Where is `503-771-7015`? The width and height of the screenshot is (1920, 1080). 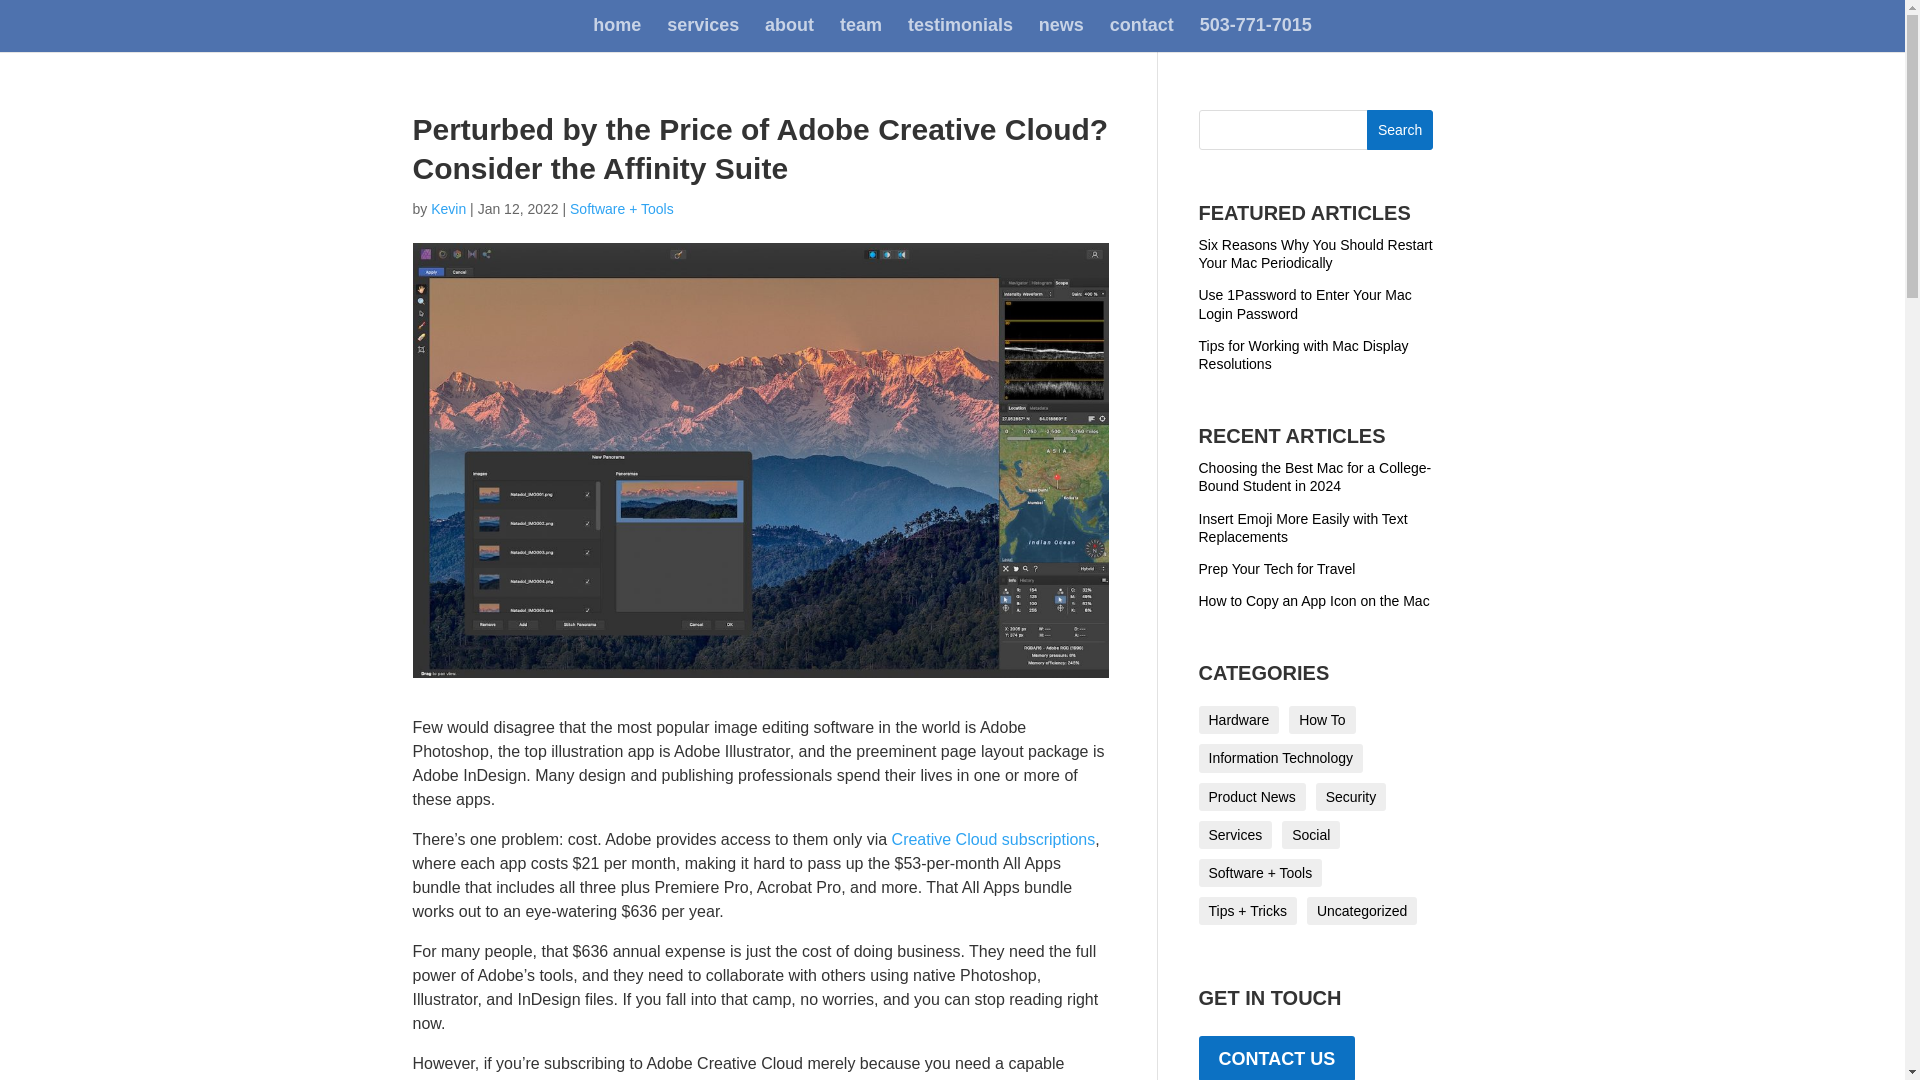 503-771-7015 is located at coordinates (1256, 34).